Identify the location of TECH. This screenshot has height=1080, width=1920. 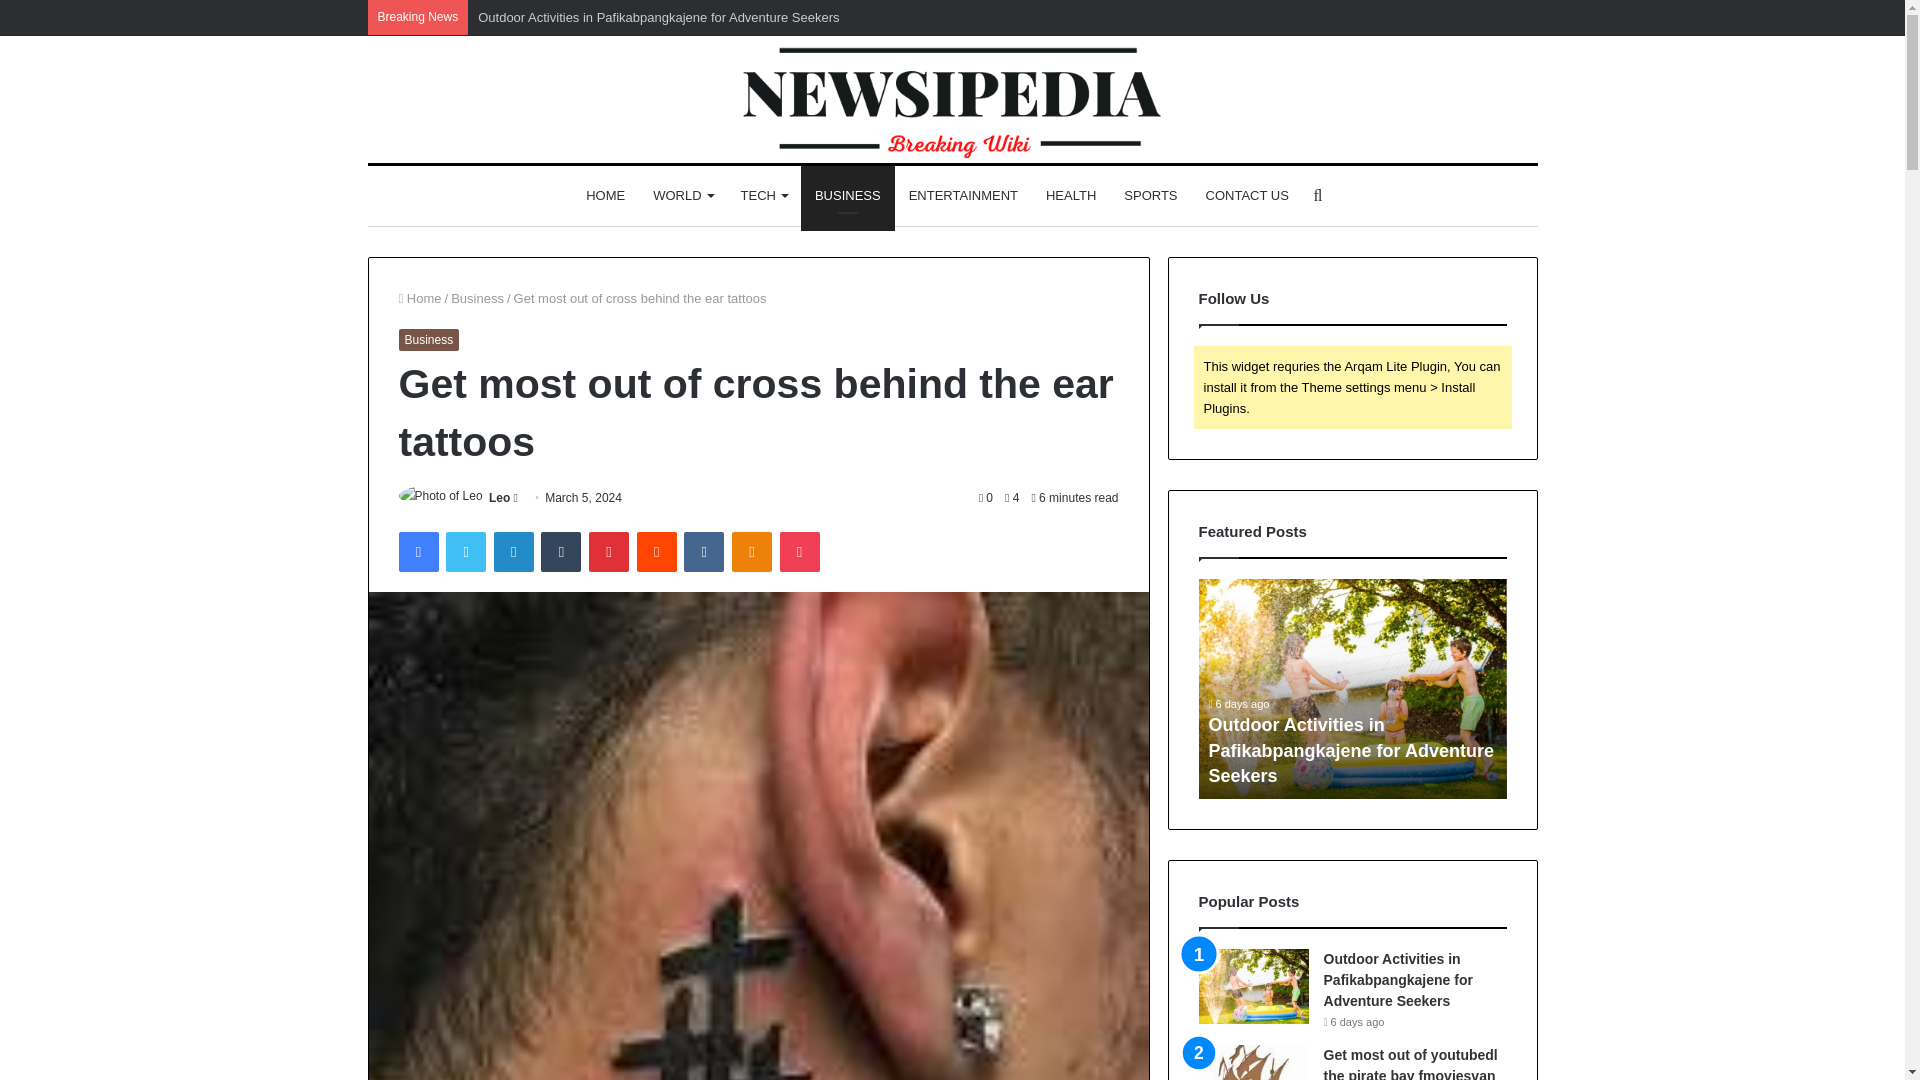
(764, 196).